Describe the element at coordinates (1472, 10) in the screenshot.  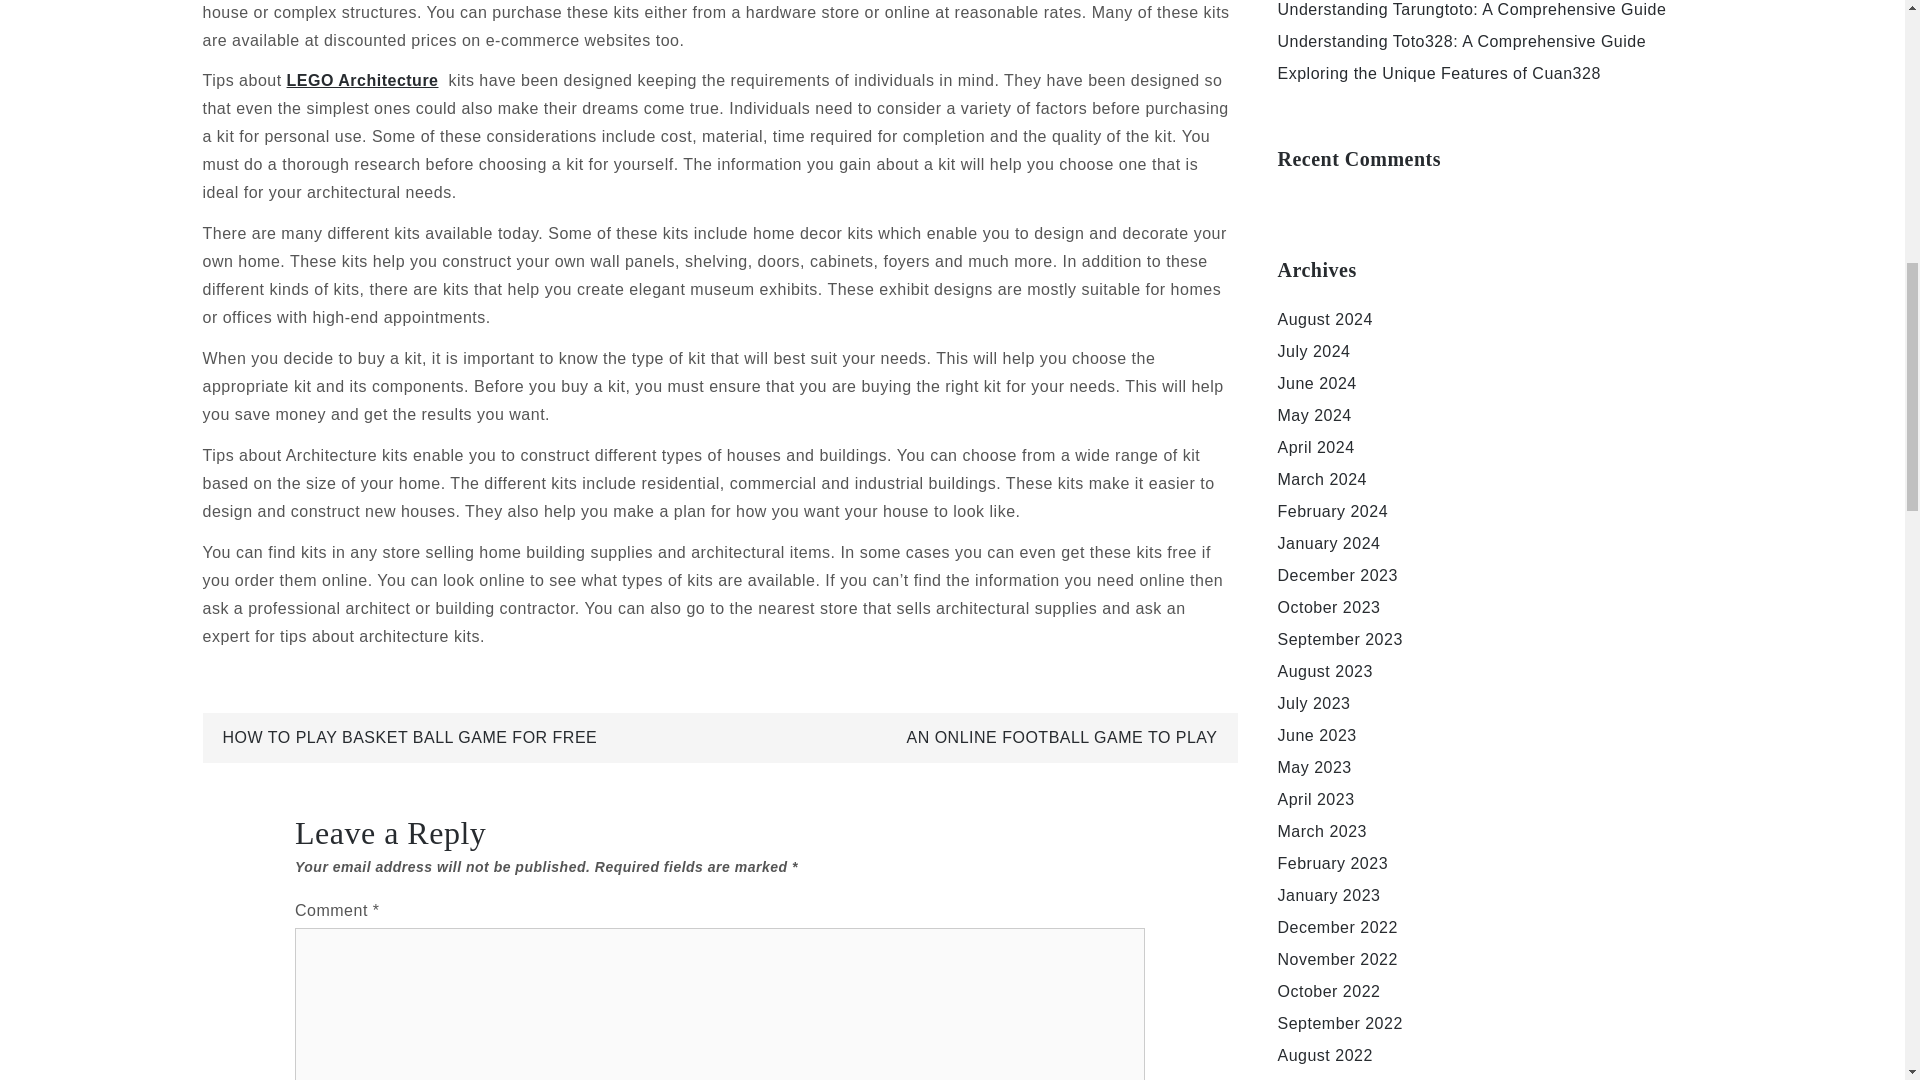
I see `Understanding Tarungtoto: A Comprehensive Guide` at that location.